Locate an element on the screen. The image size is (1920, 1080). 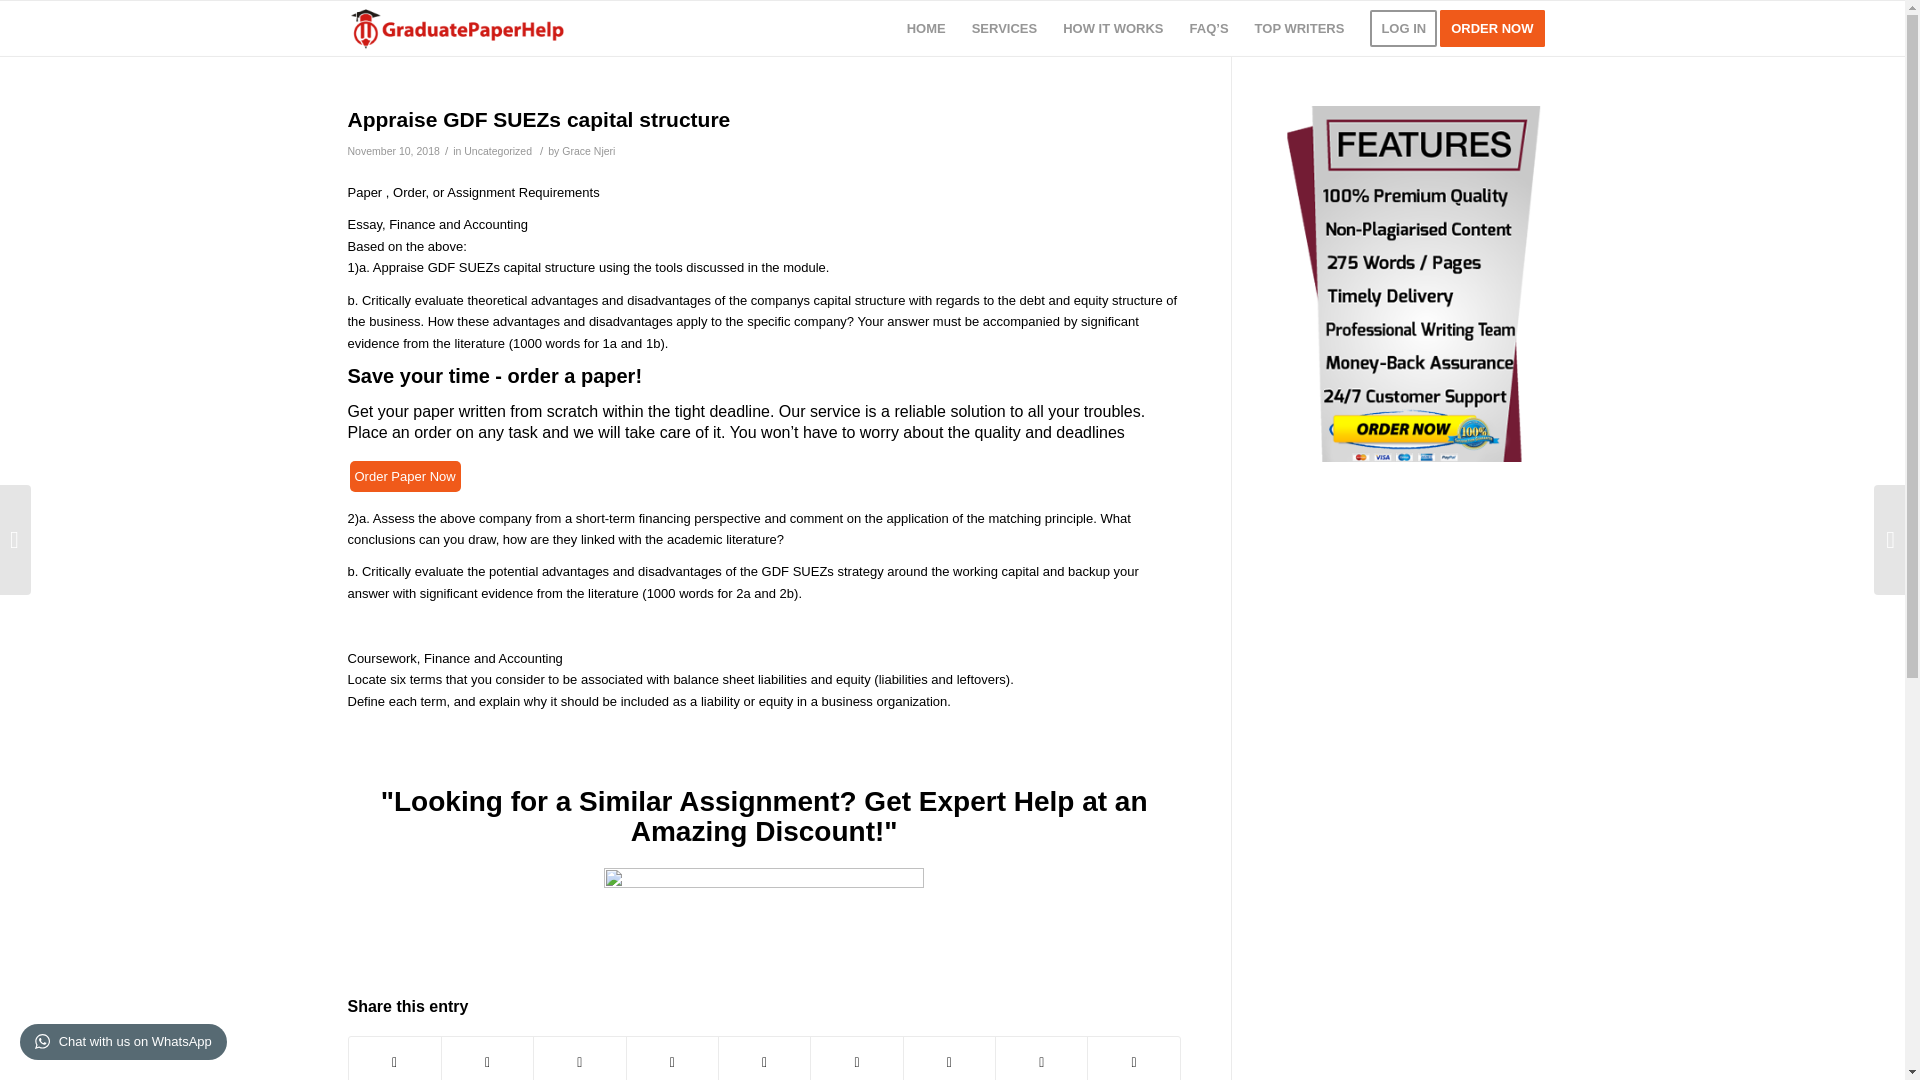
Appraise GDF SUEZs capital structure is located at coordinates (539, 119).